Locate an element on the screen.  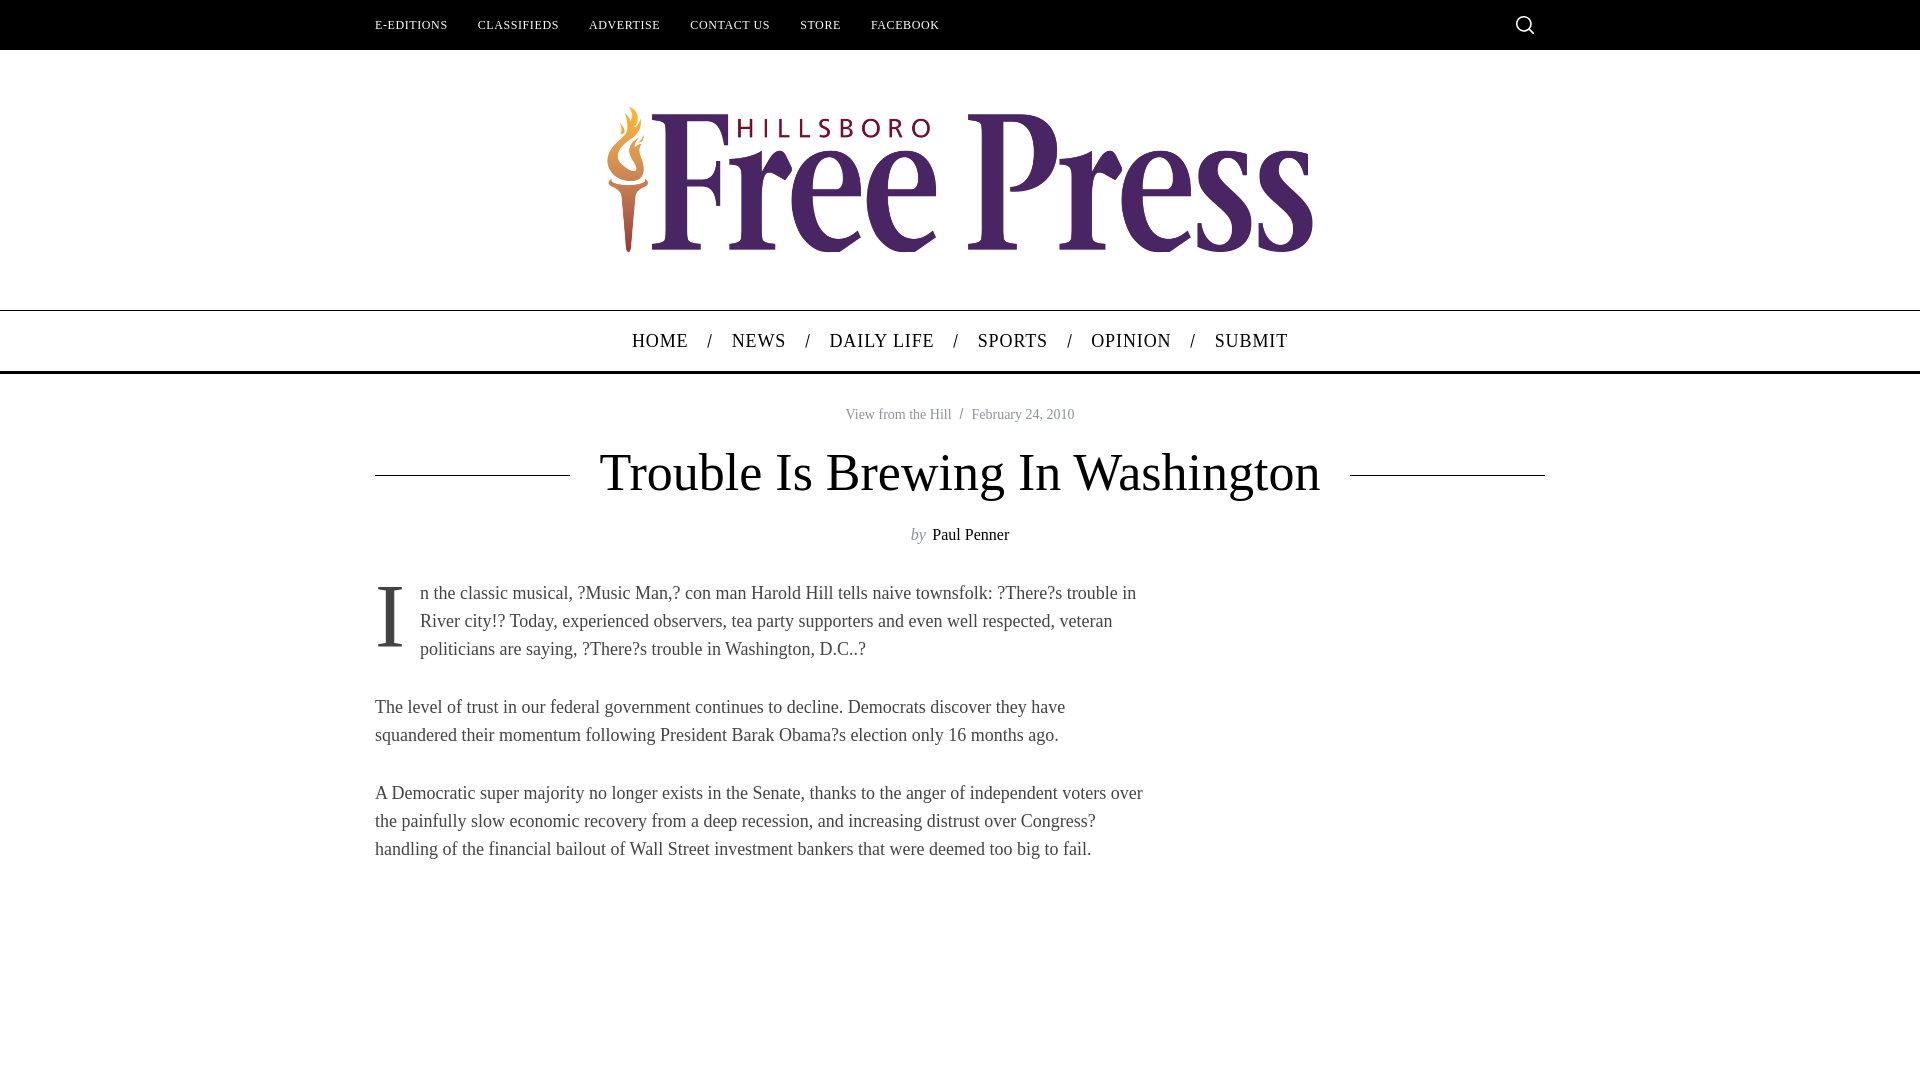
ADVERTISE is located at coordinates (624, 24).